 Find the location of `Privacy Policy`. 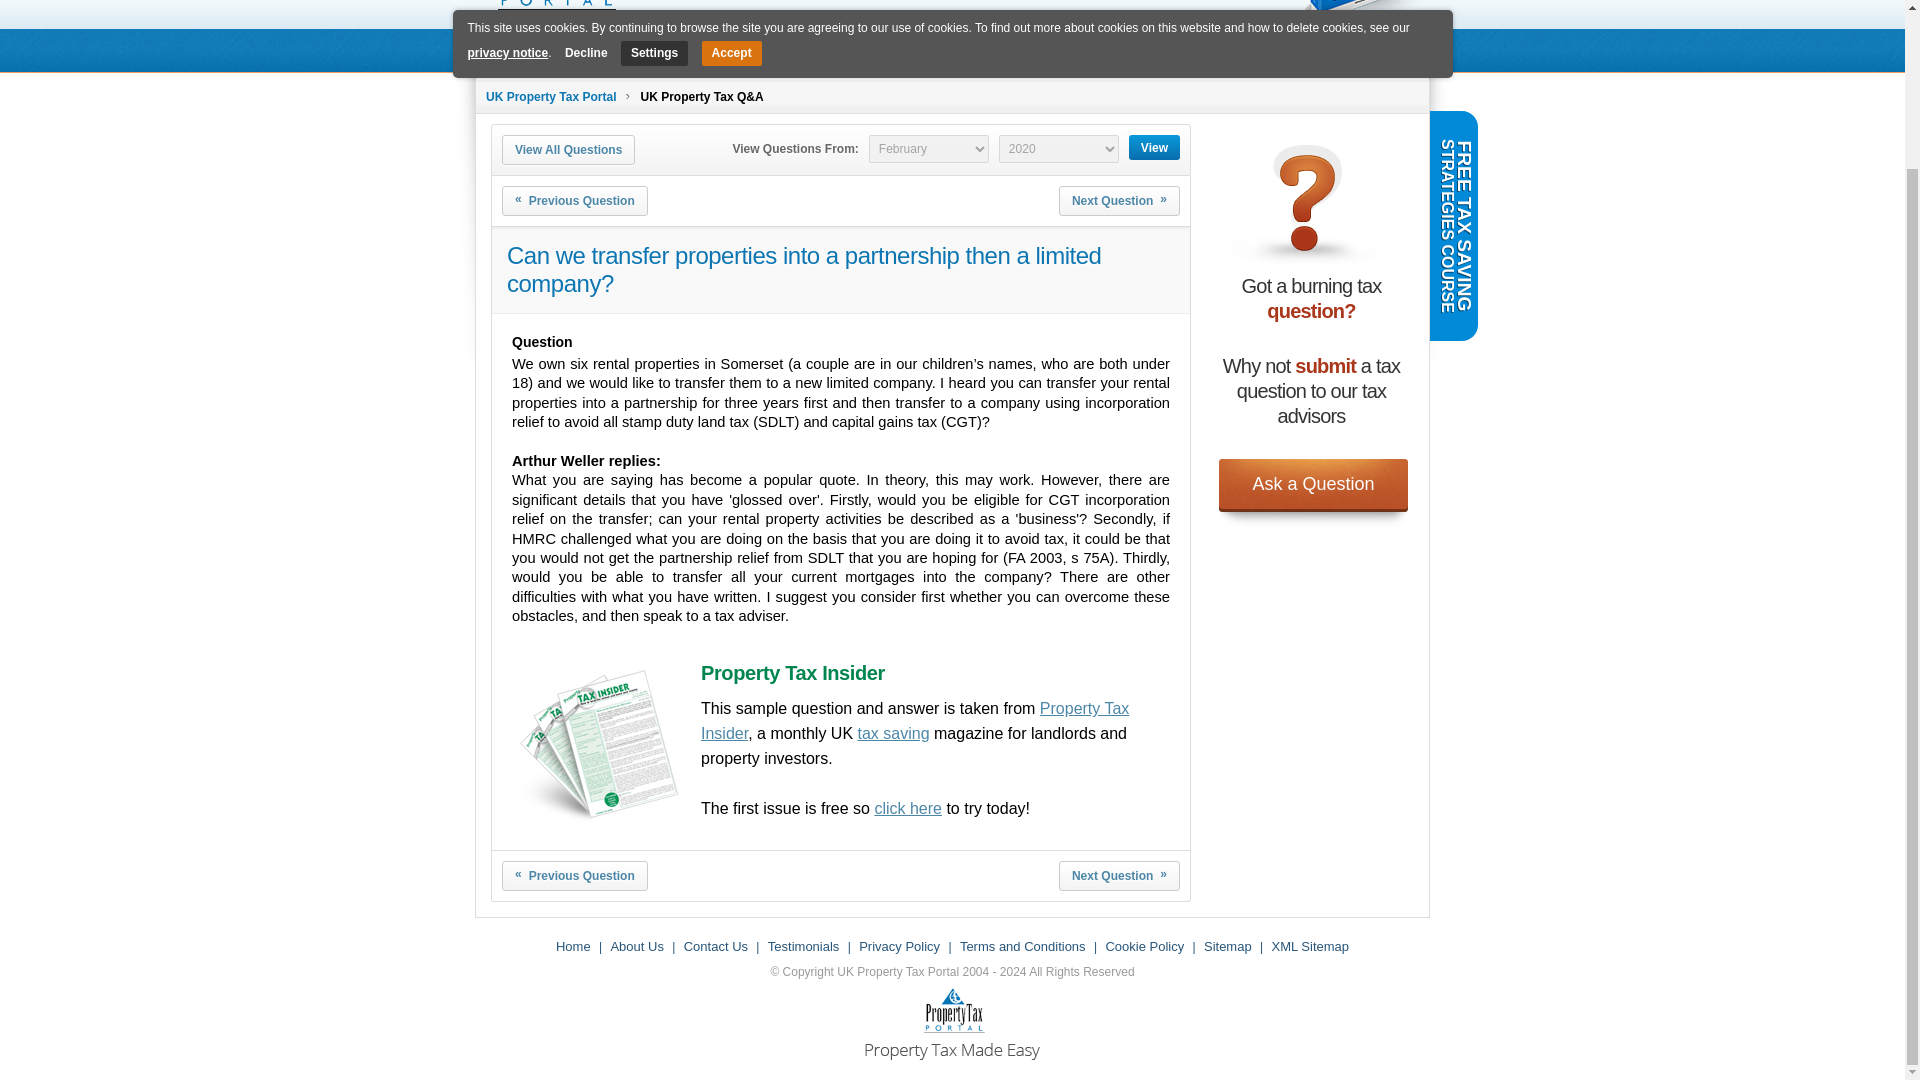

Privacy Policy is located at coordinates (899, 946).